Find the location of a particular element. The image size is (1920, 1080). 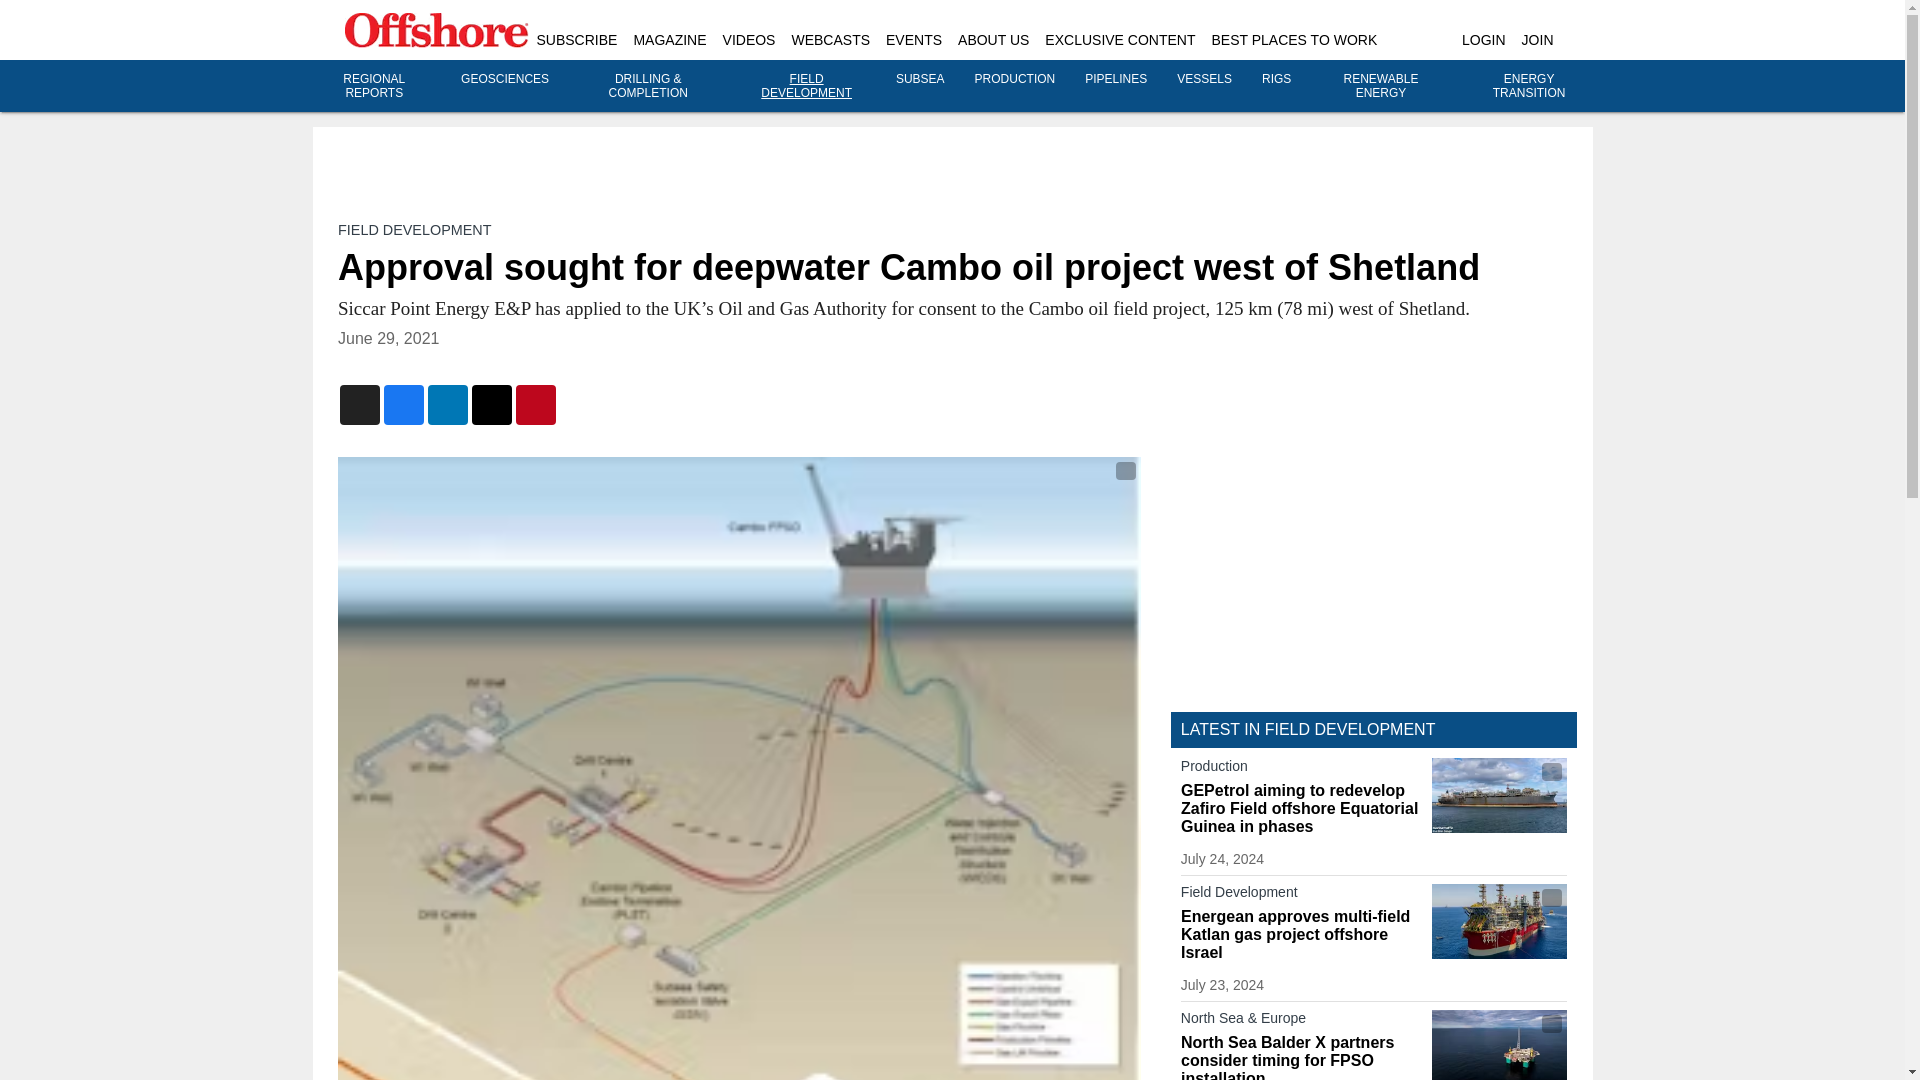

SUBSCRIBE is located at coordinates (576, 40).